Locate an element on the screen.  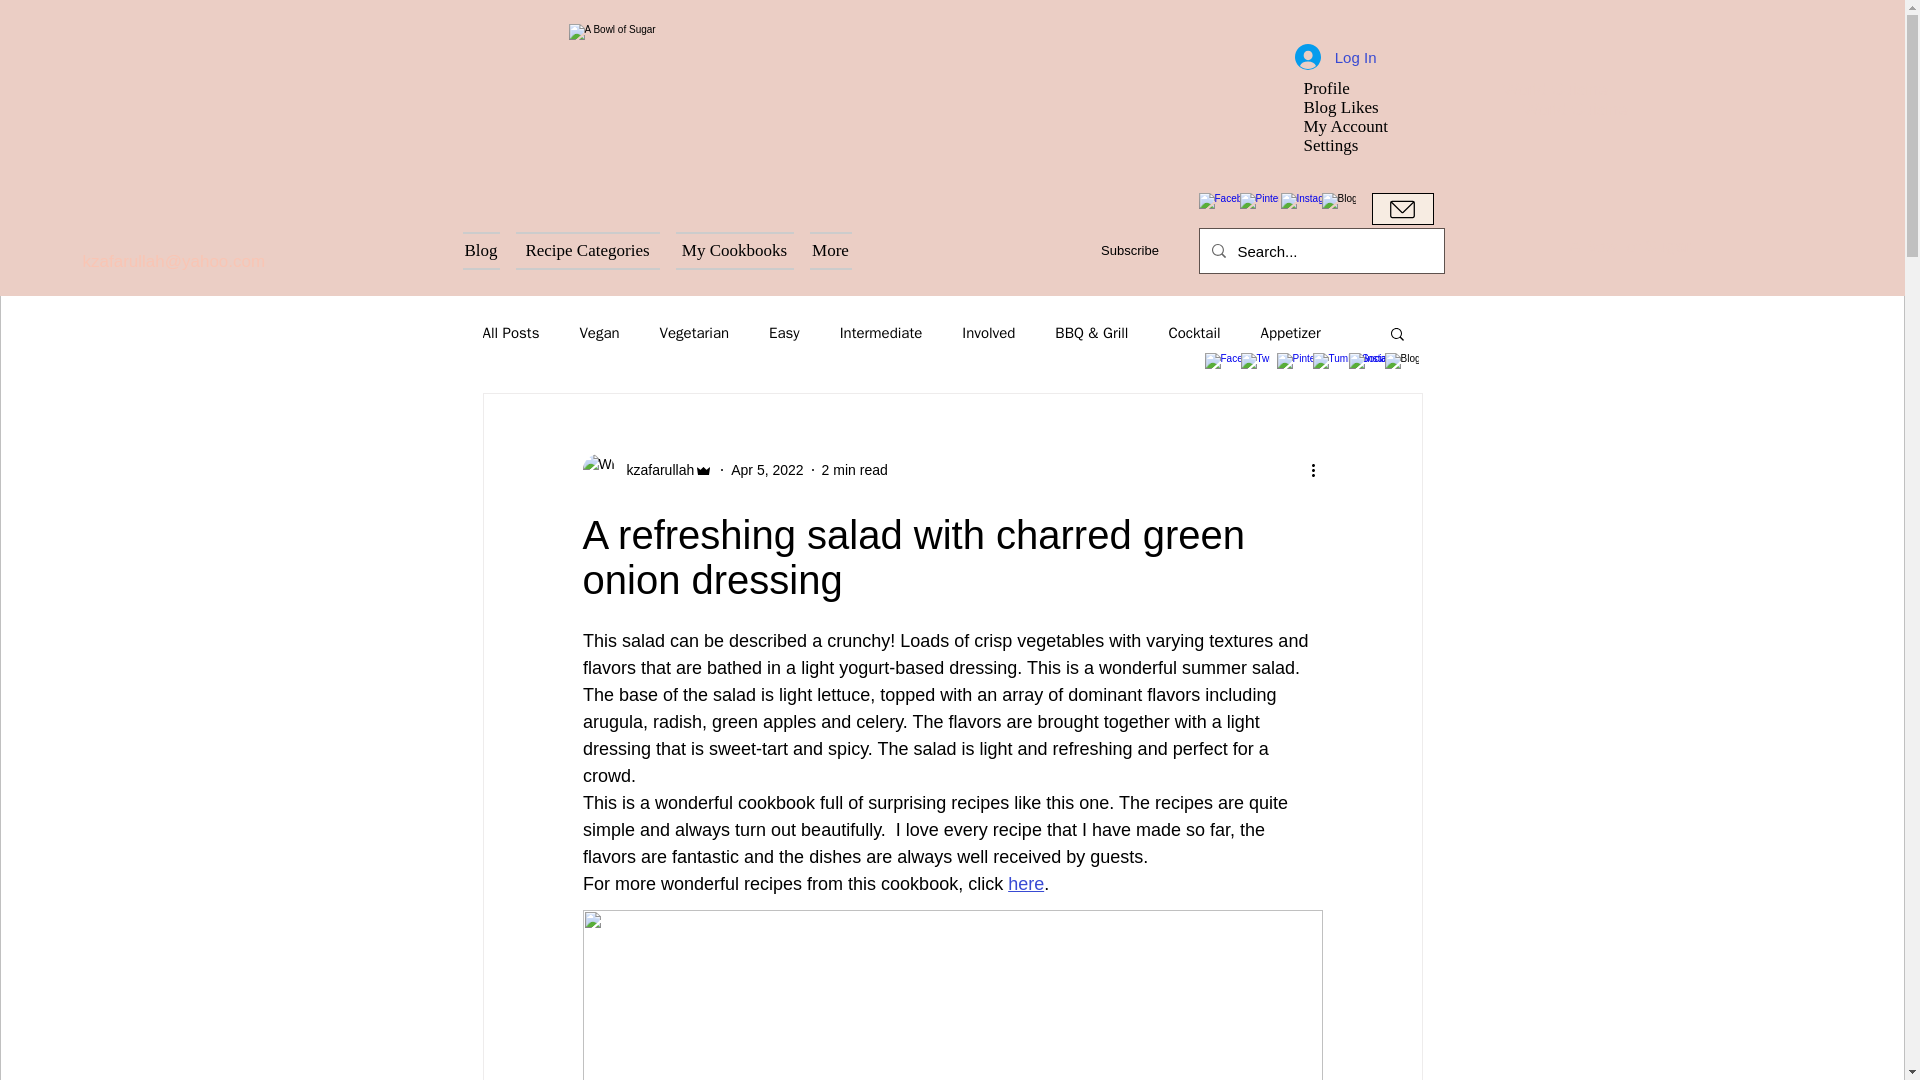
Subscribe is located at coordinates (1128, 250).